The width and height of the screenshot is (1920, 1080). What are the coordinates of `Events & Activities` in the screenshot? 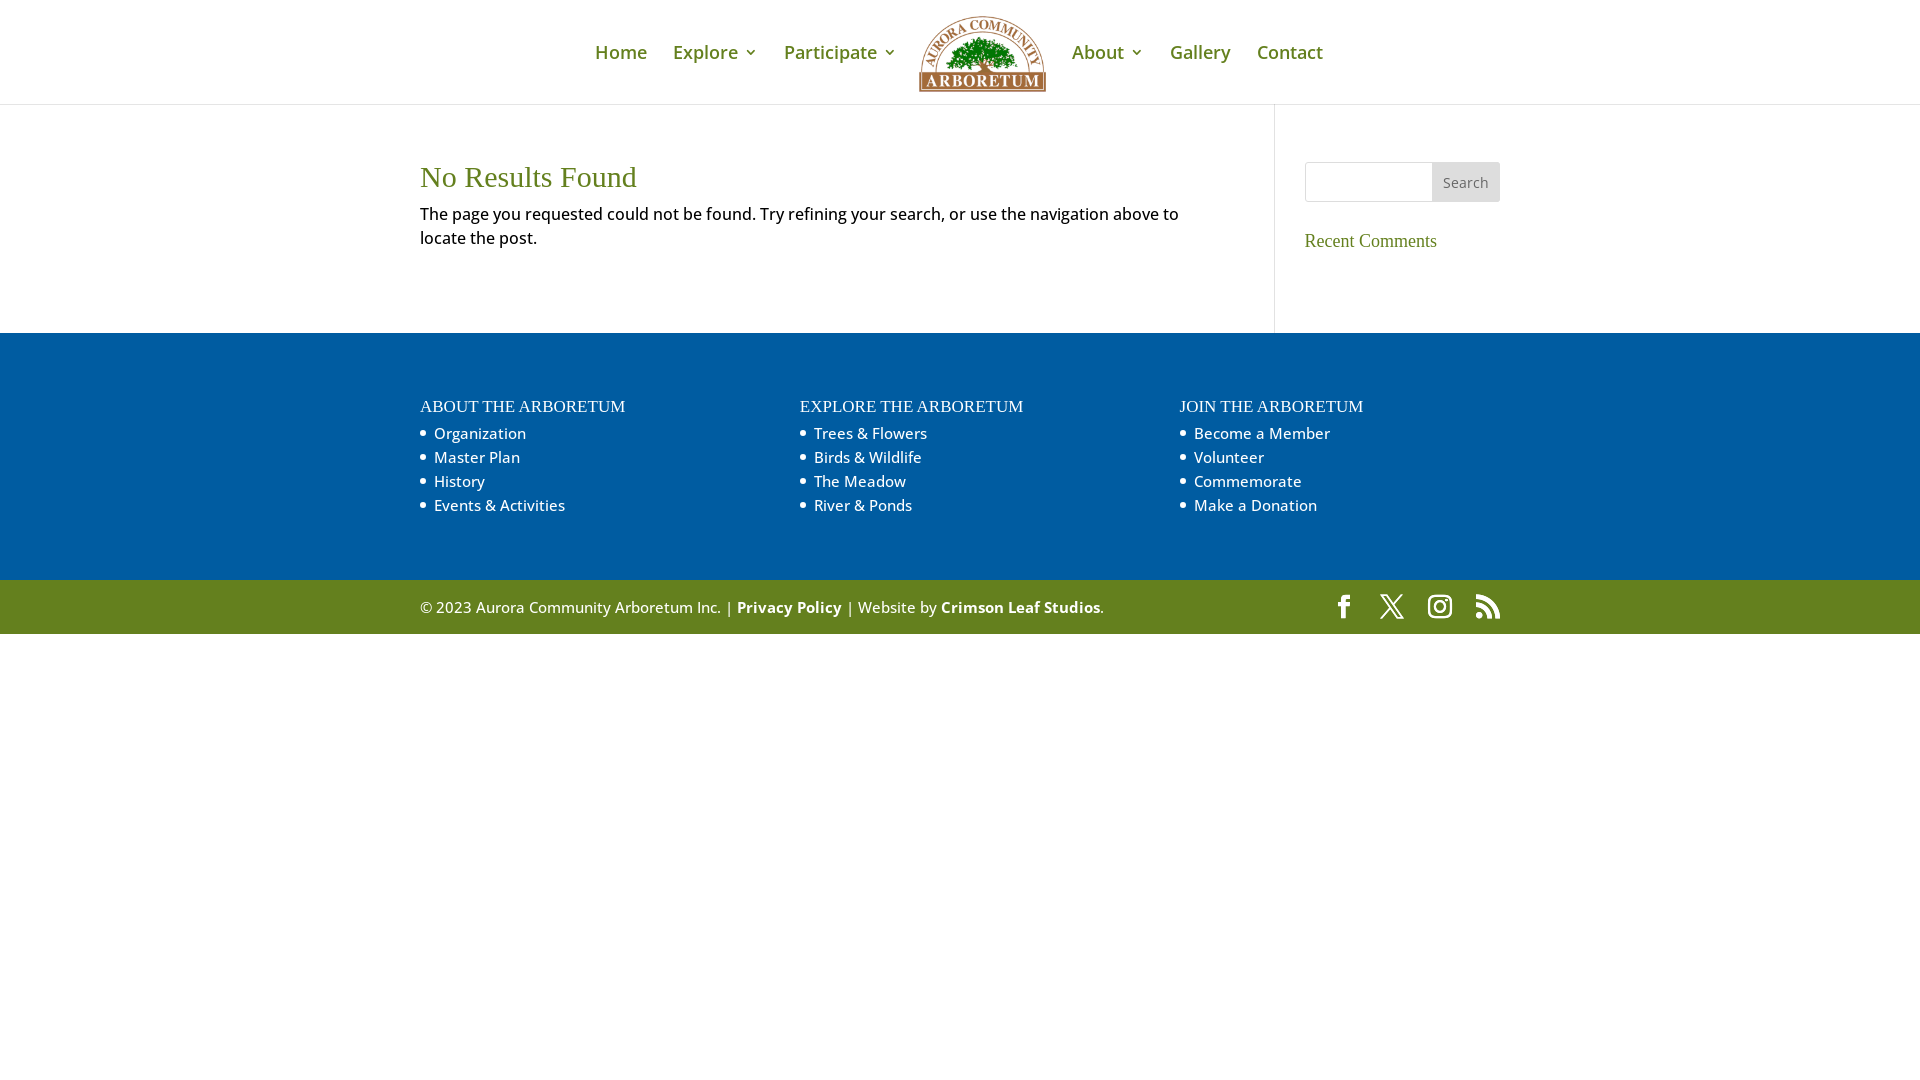 It's located at (500, 505).